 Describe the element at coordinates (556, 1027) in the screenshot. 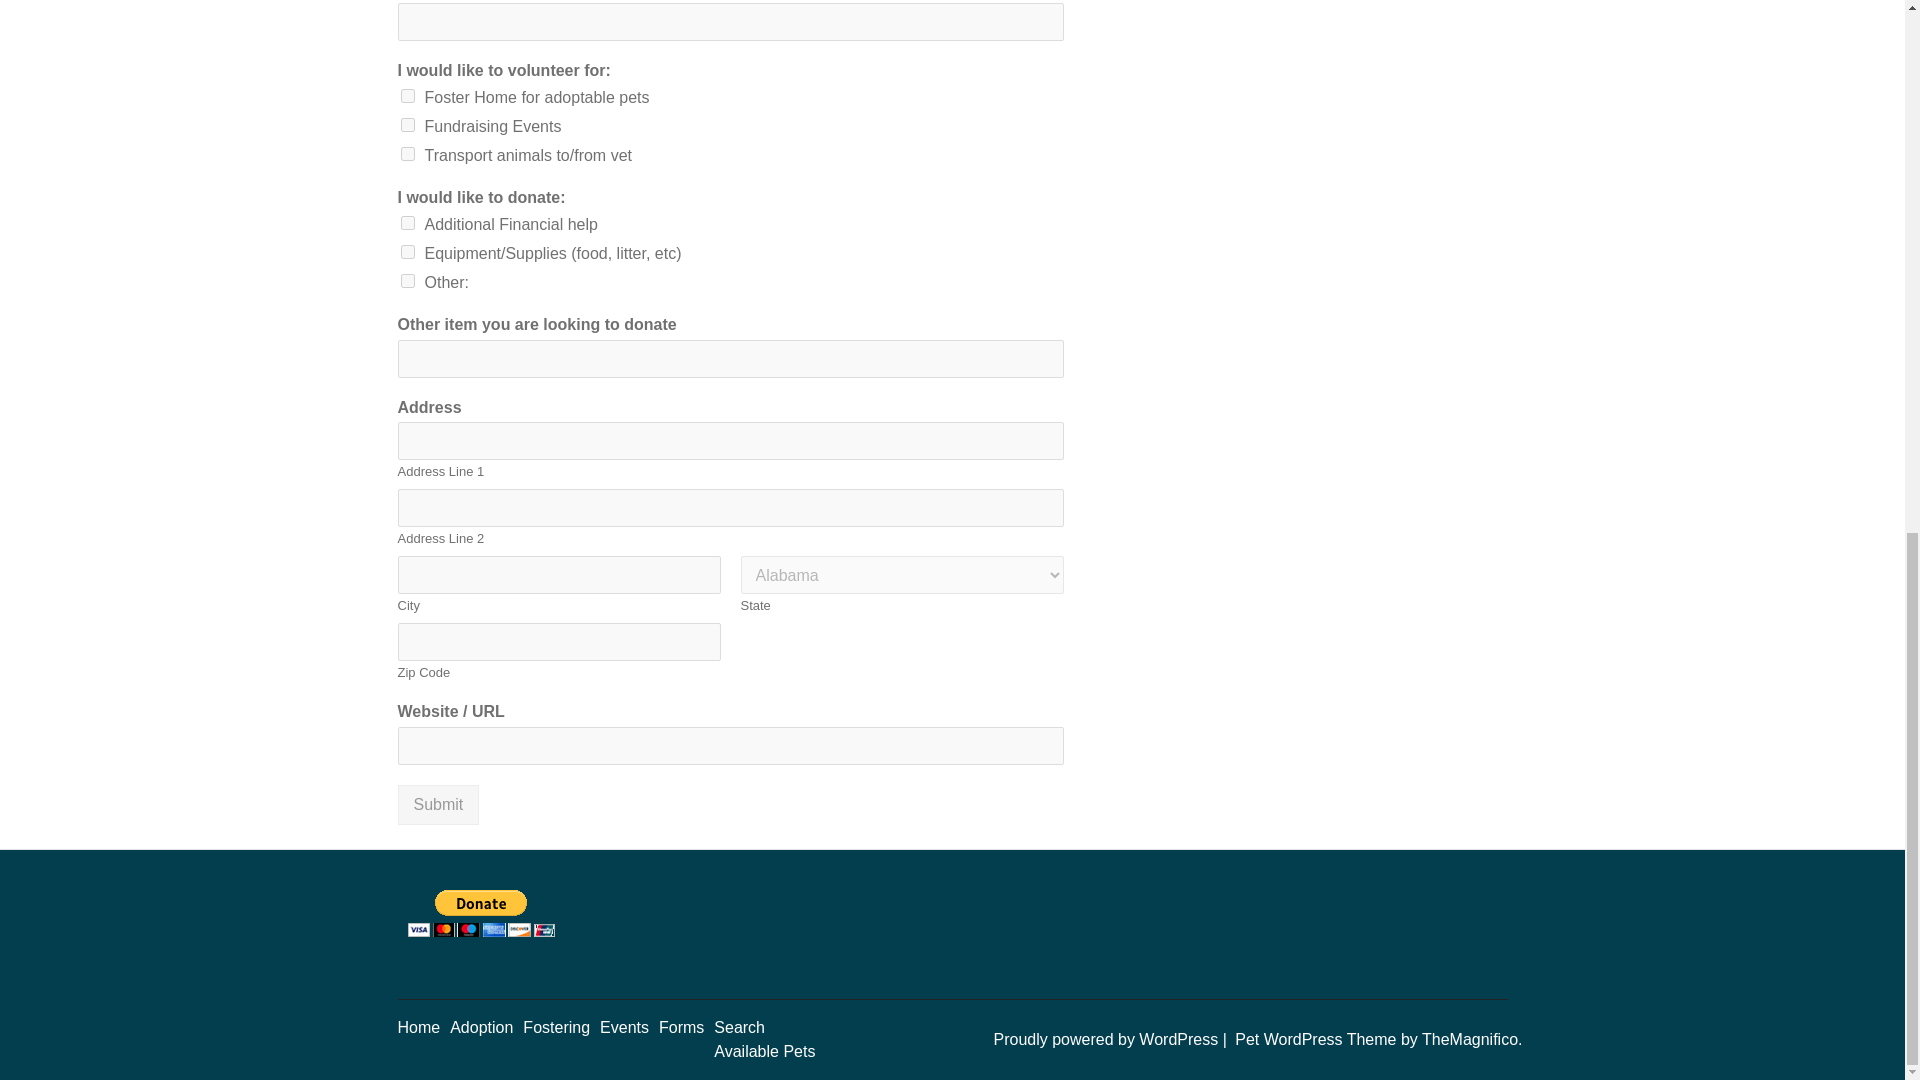

I see `Fostering` at that location.